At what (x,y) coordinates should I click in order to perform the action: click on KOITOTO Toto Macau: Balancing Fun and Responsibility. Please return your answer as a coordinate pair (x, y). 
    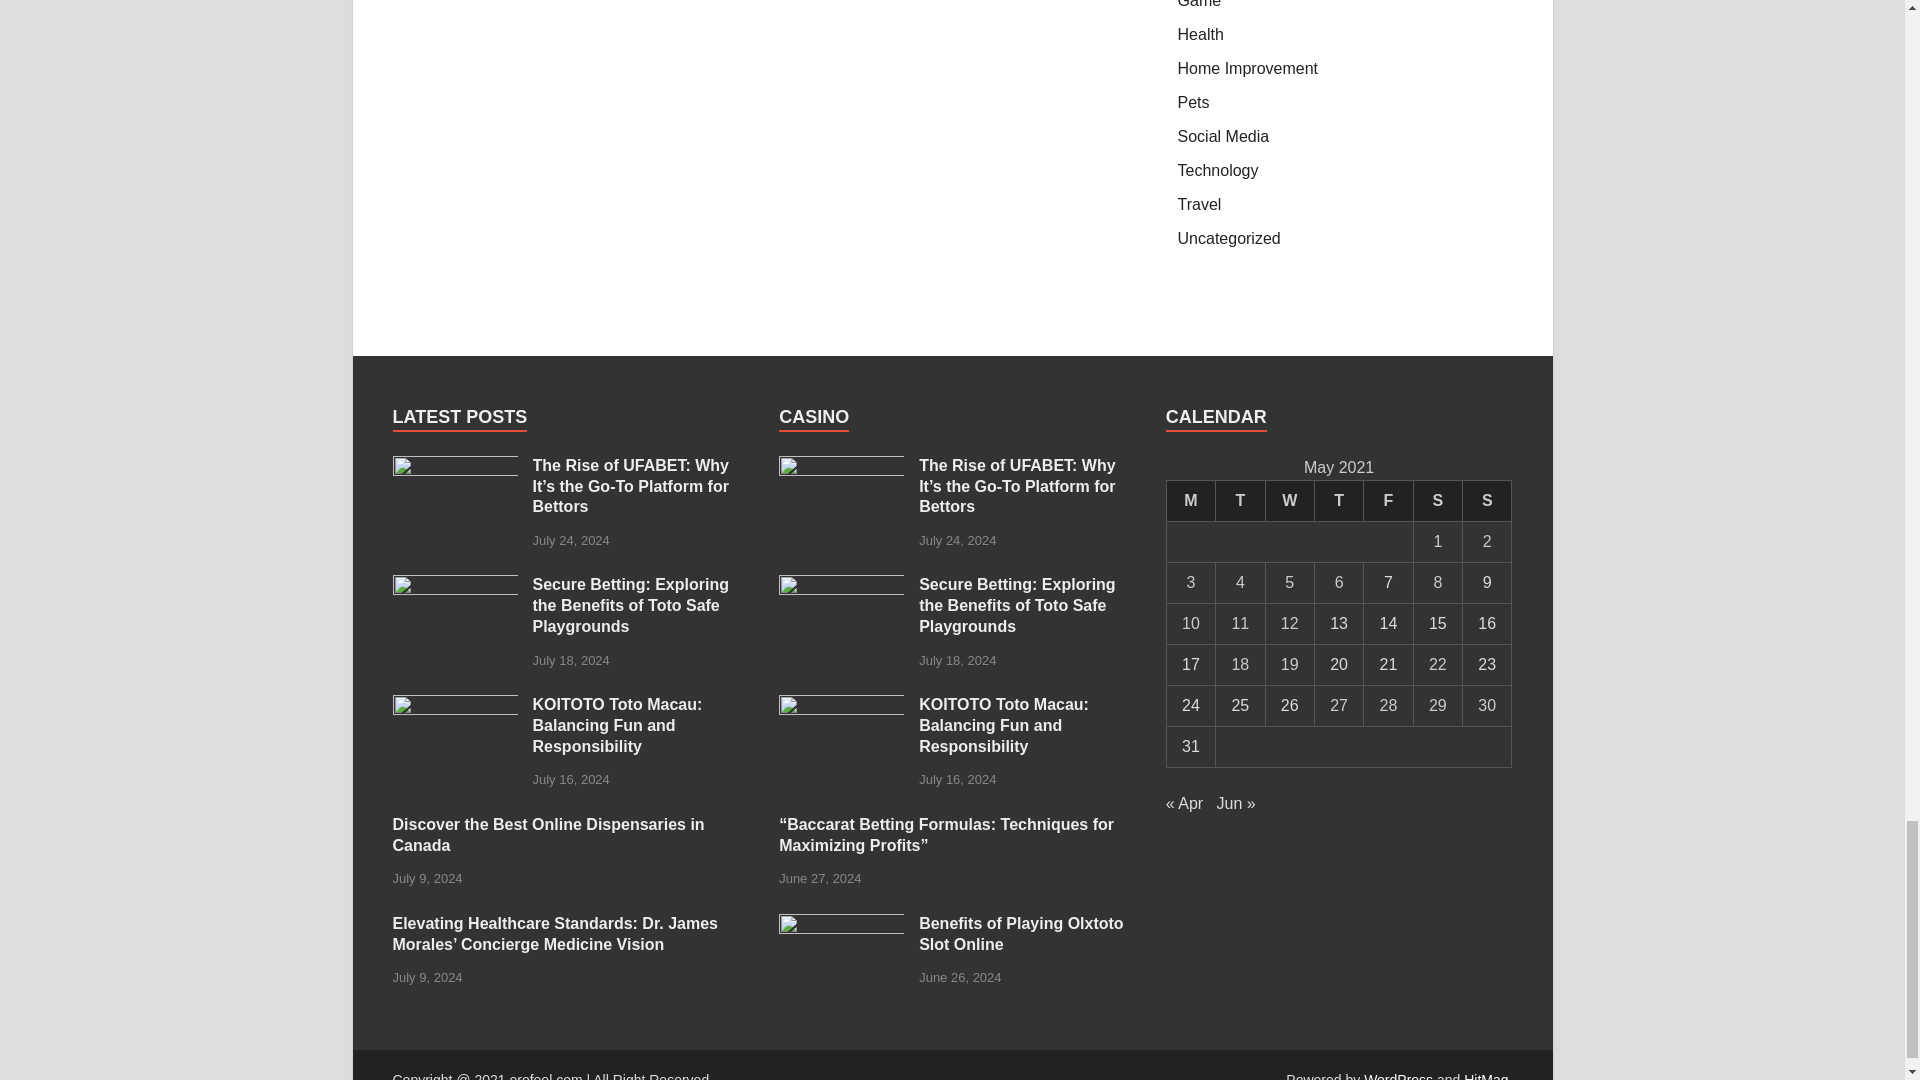
    Looking at the image, I should click on (454, 706).